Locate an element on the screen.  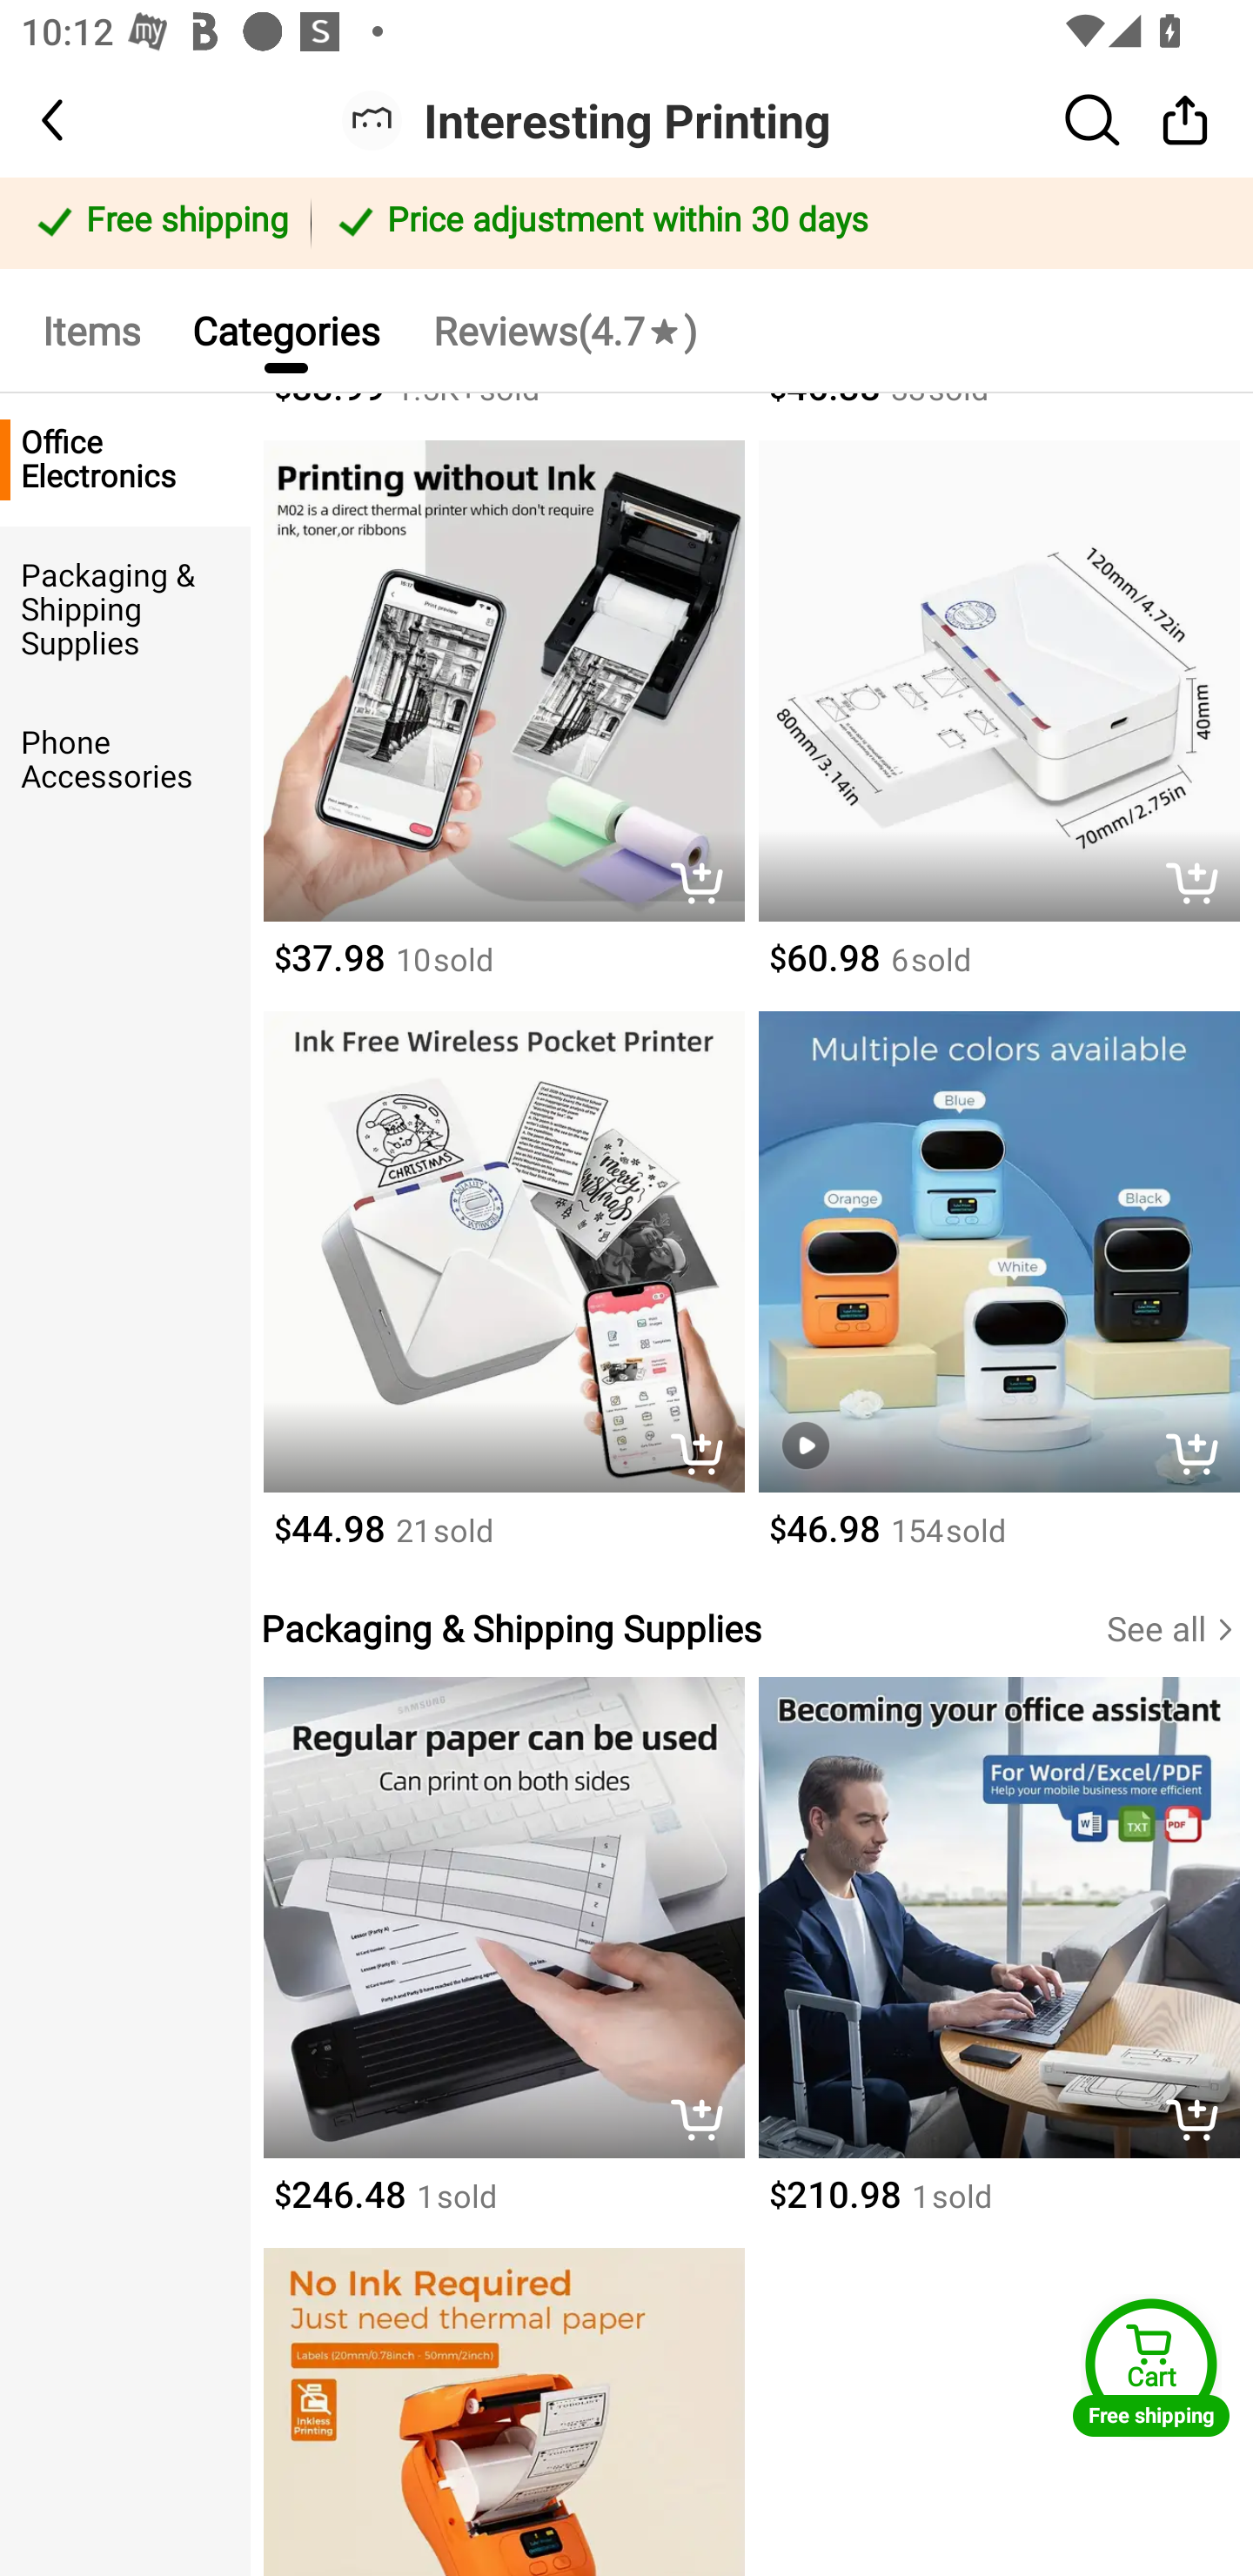
delete $60.98 6￼sold is located at coordinates (999, 726).